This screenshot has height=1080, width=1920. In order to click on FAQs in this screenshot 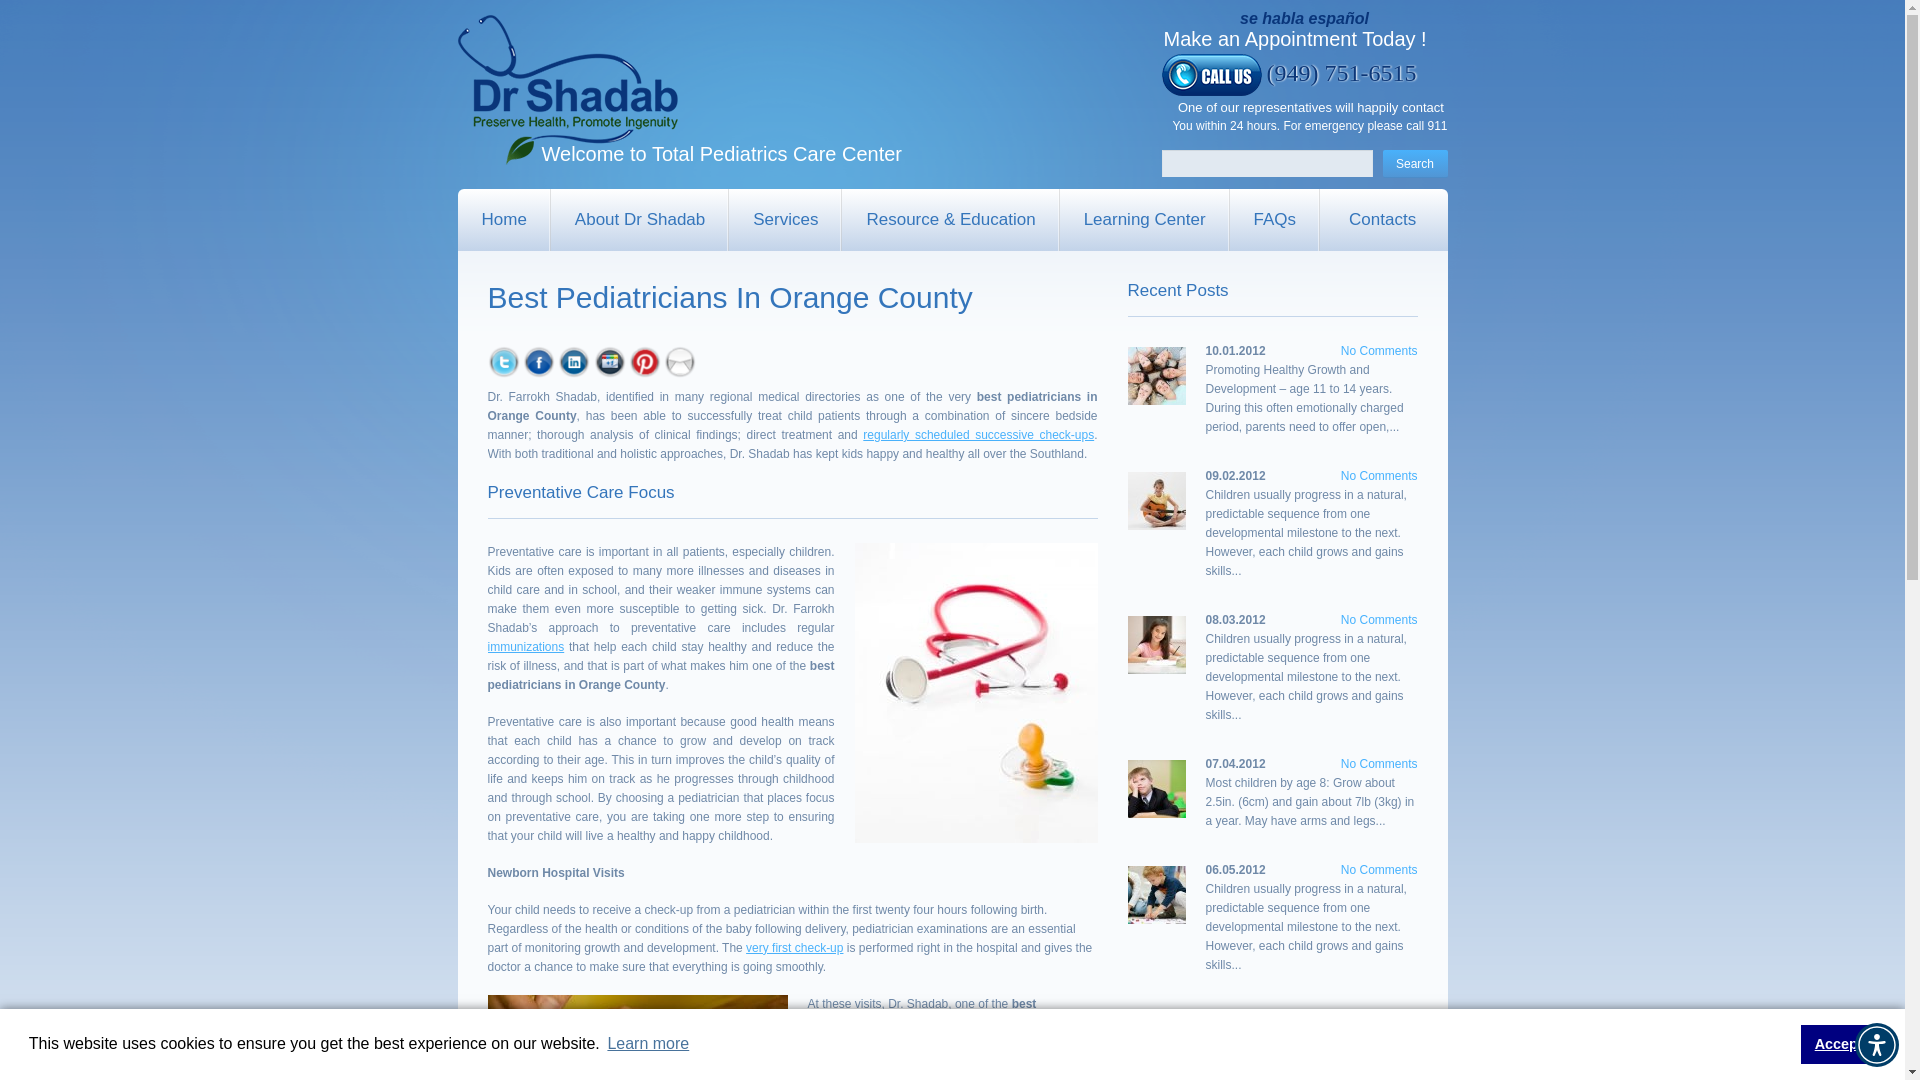, I will do `click(1275, 220)`.